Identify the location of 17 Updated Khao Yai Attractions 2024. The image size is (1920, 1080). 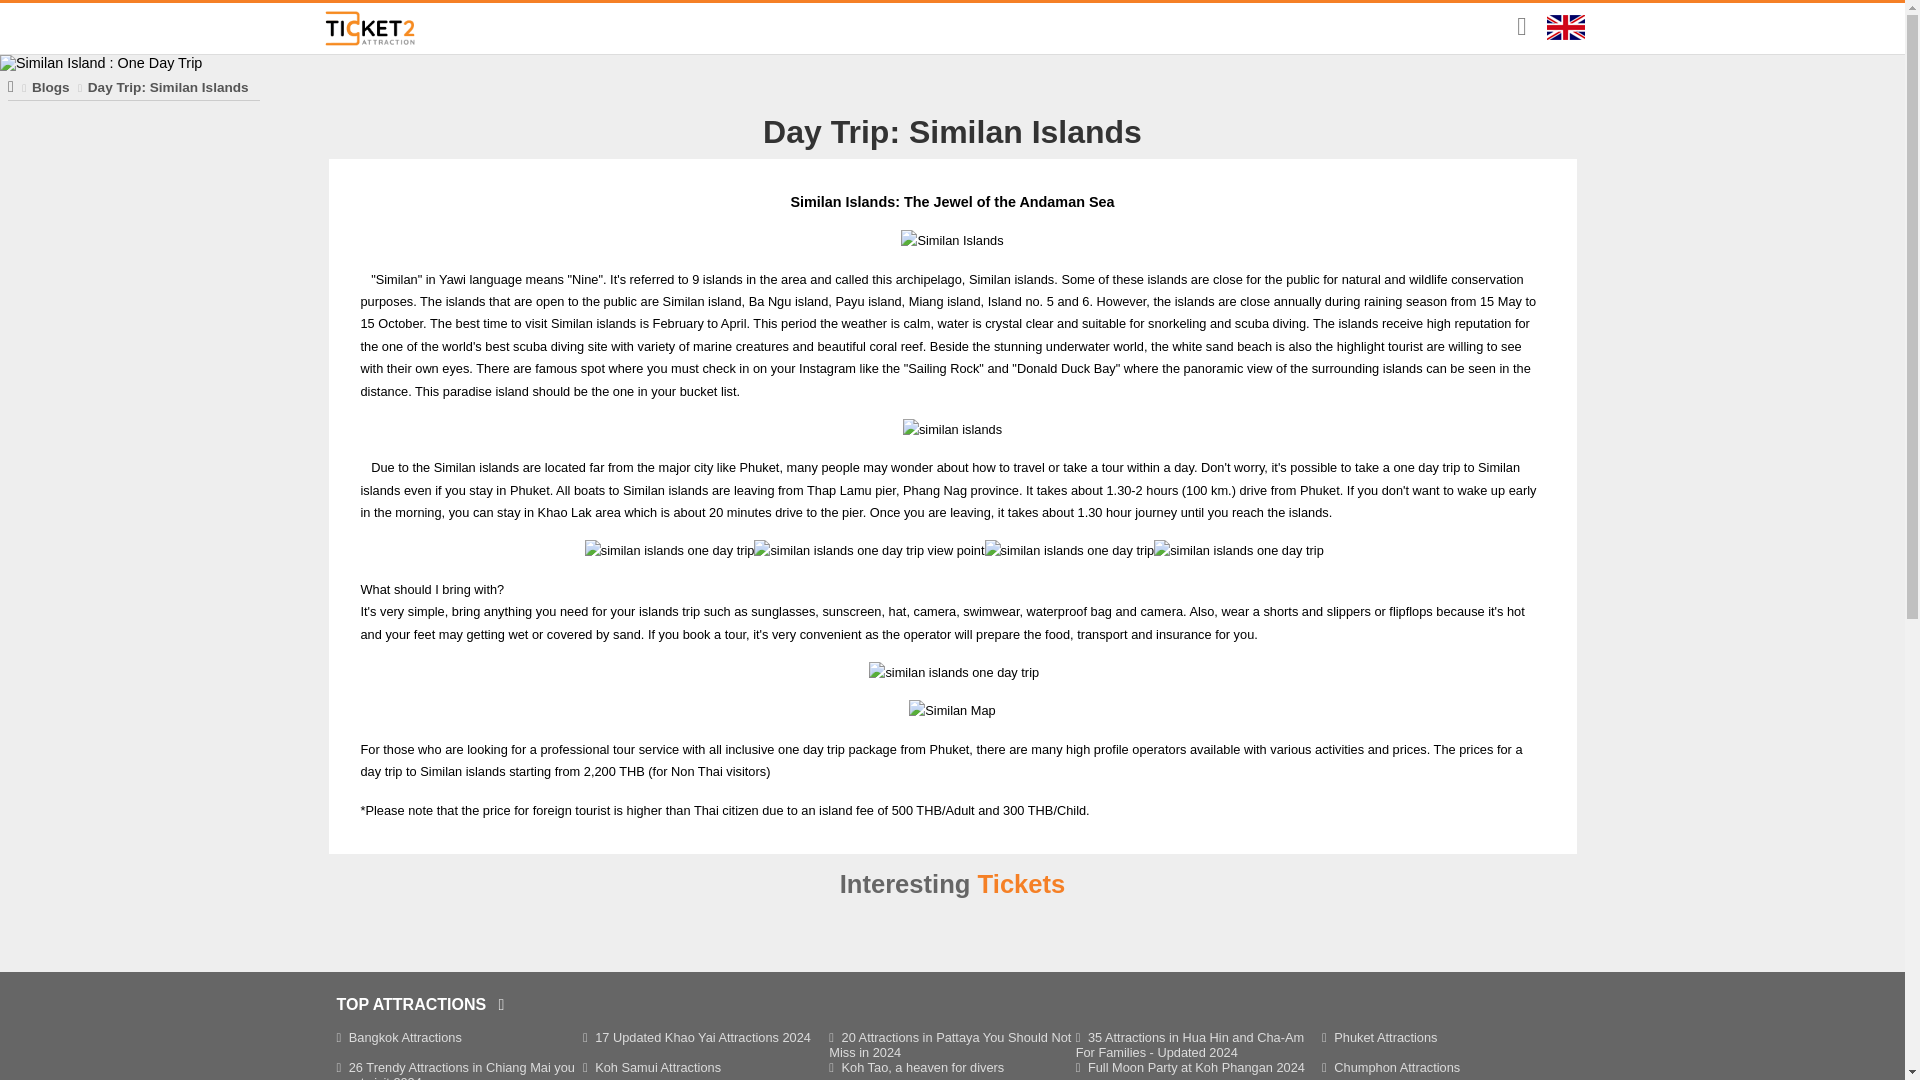
(696, 1038).